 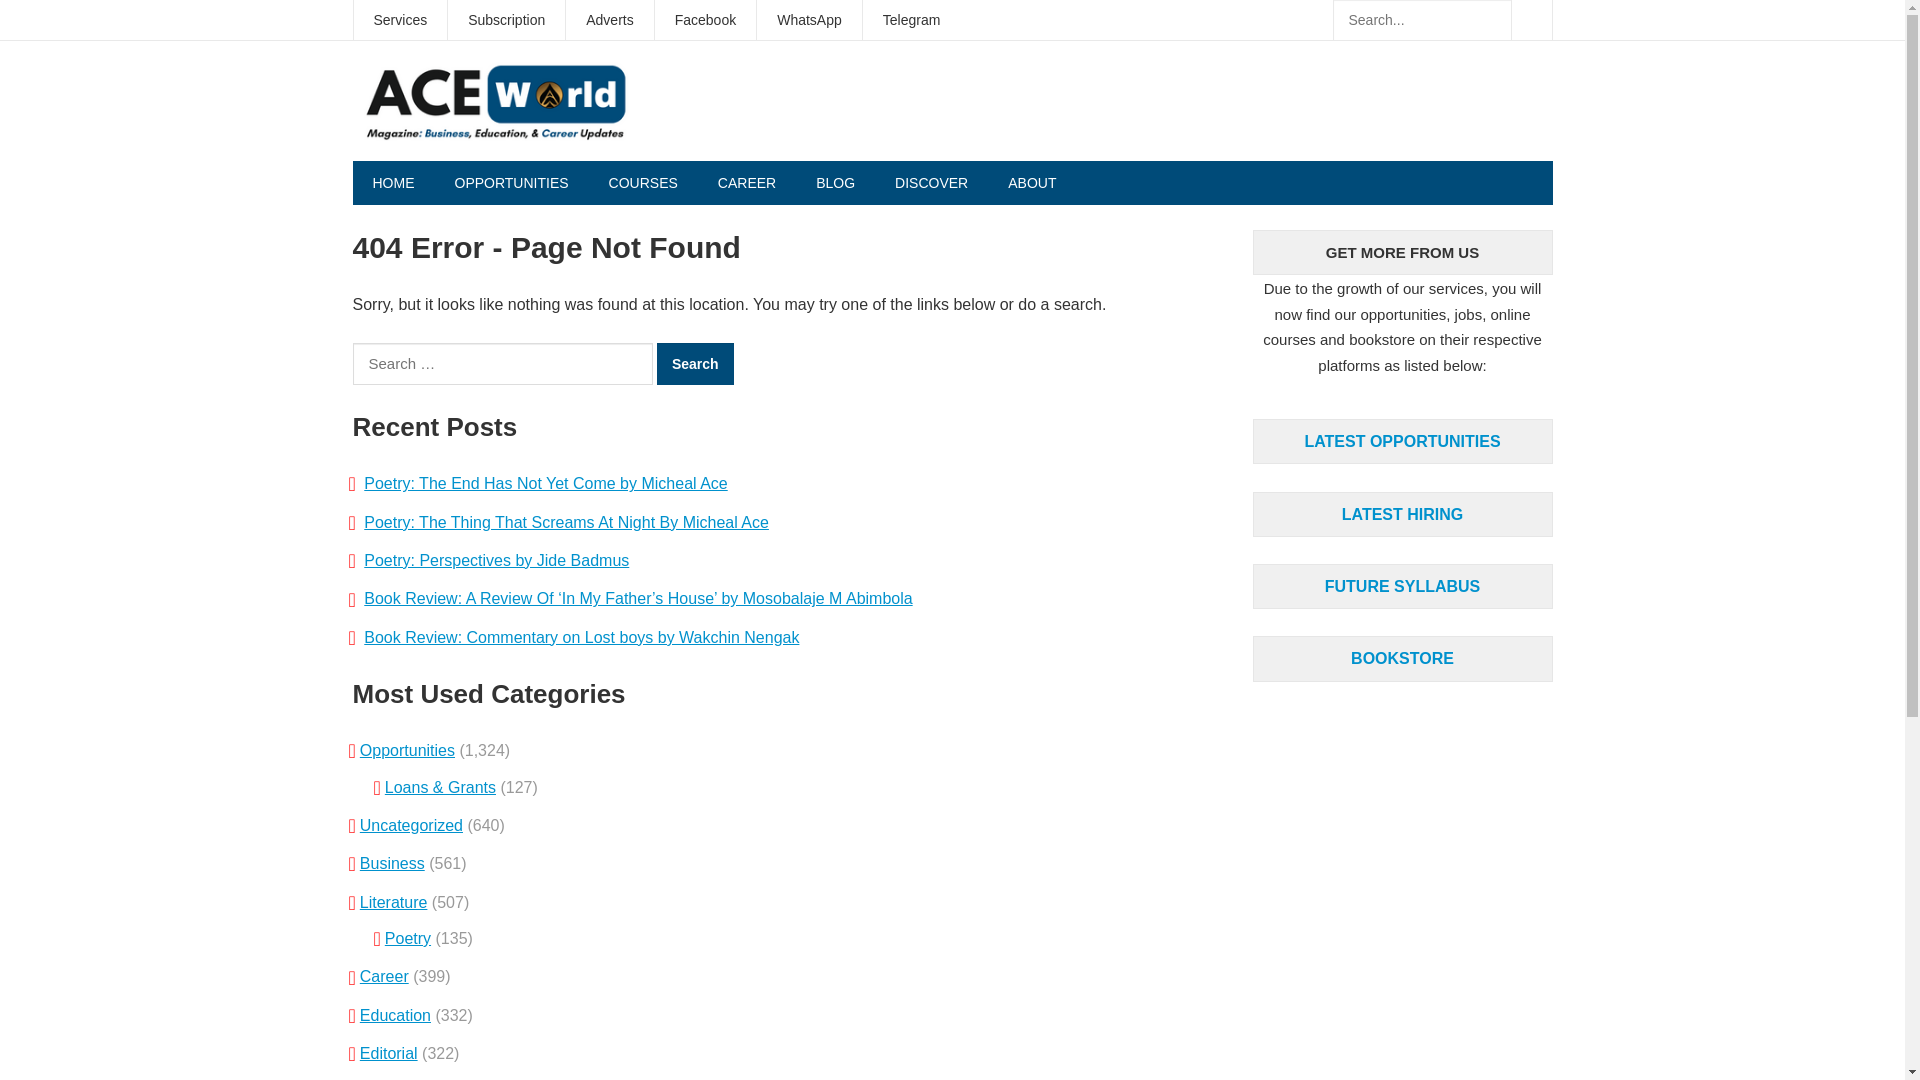 What do you see at coordinates (496, 560) in the screenshot?
I see `Poetry: Perspectives by Jide Badmus` at bounding box center [496, 560].